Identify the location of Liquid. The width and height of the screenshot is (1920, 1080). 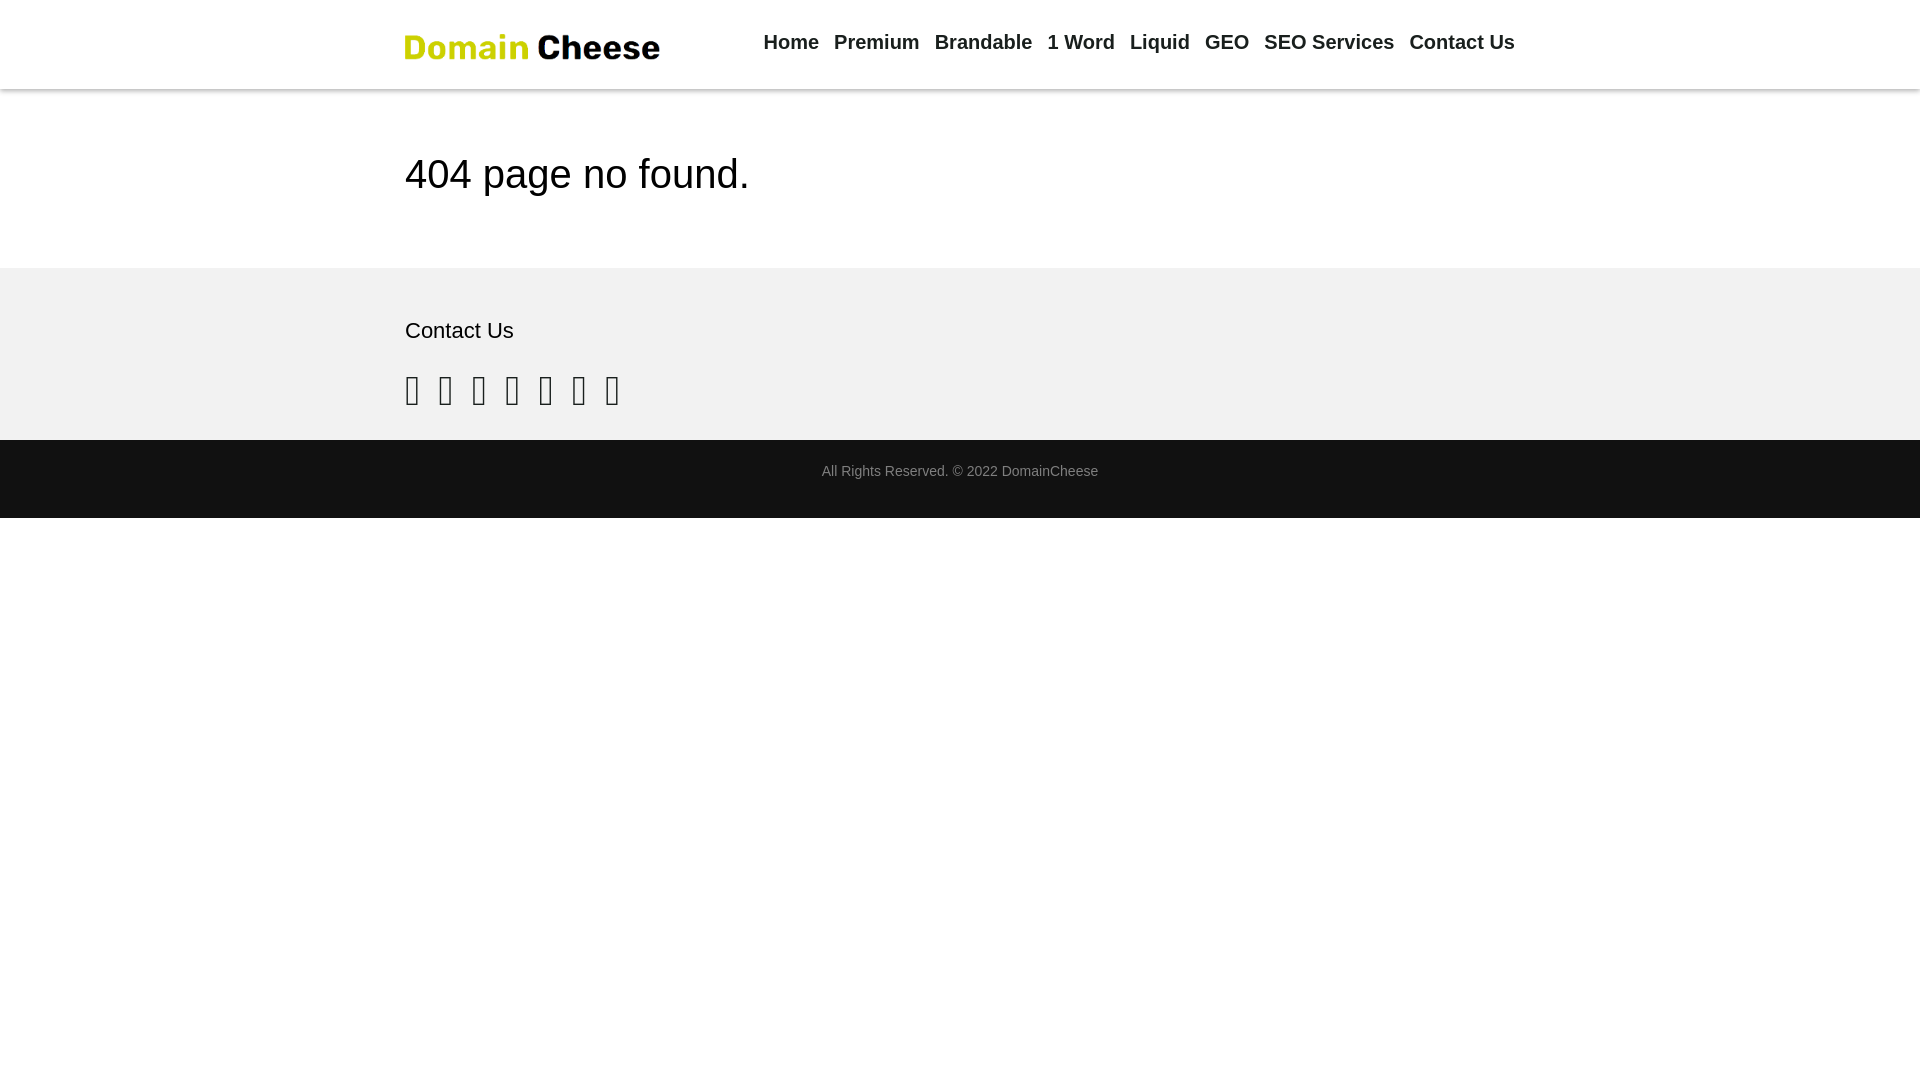
(1160, 42).